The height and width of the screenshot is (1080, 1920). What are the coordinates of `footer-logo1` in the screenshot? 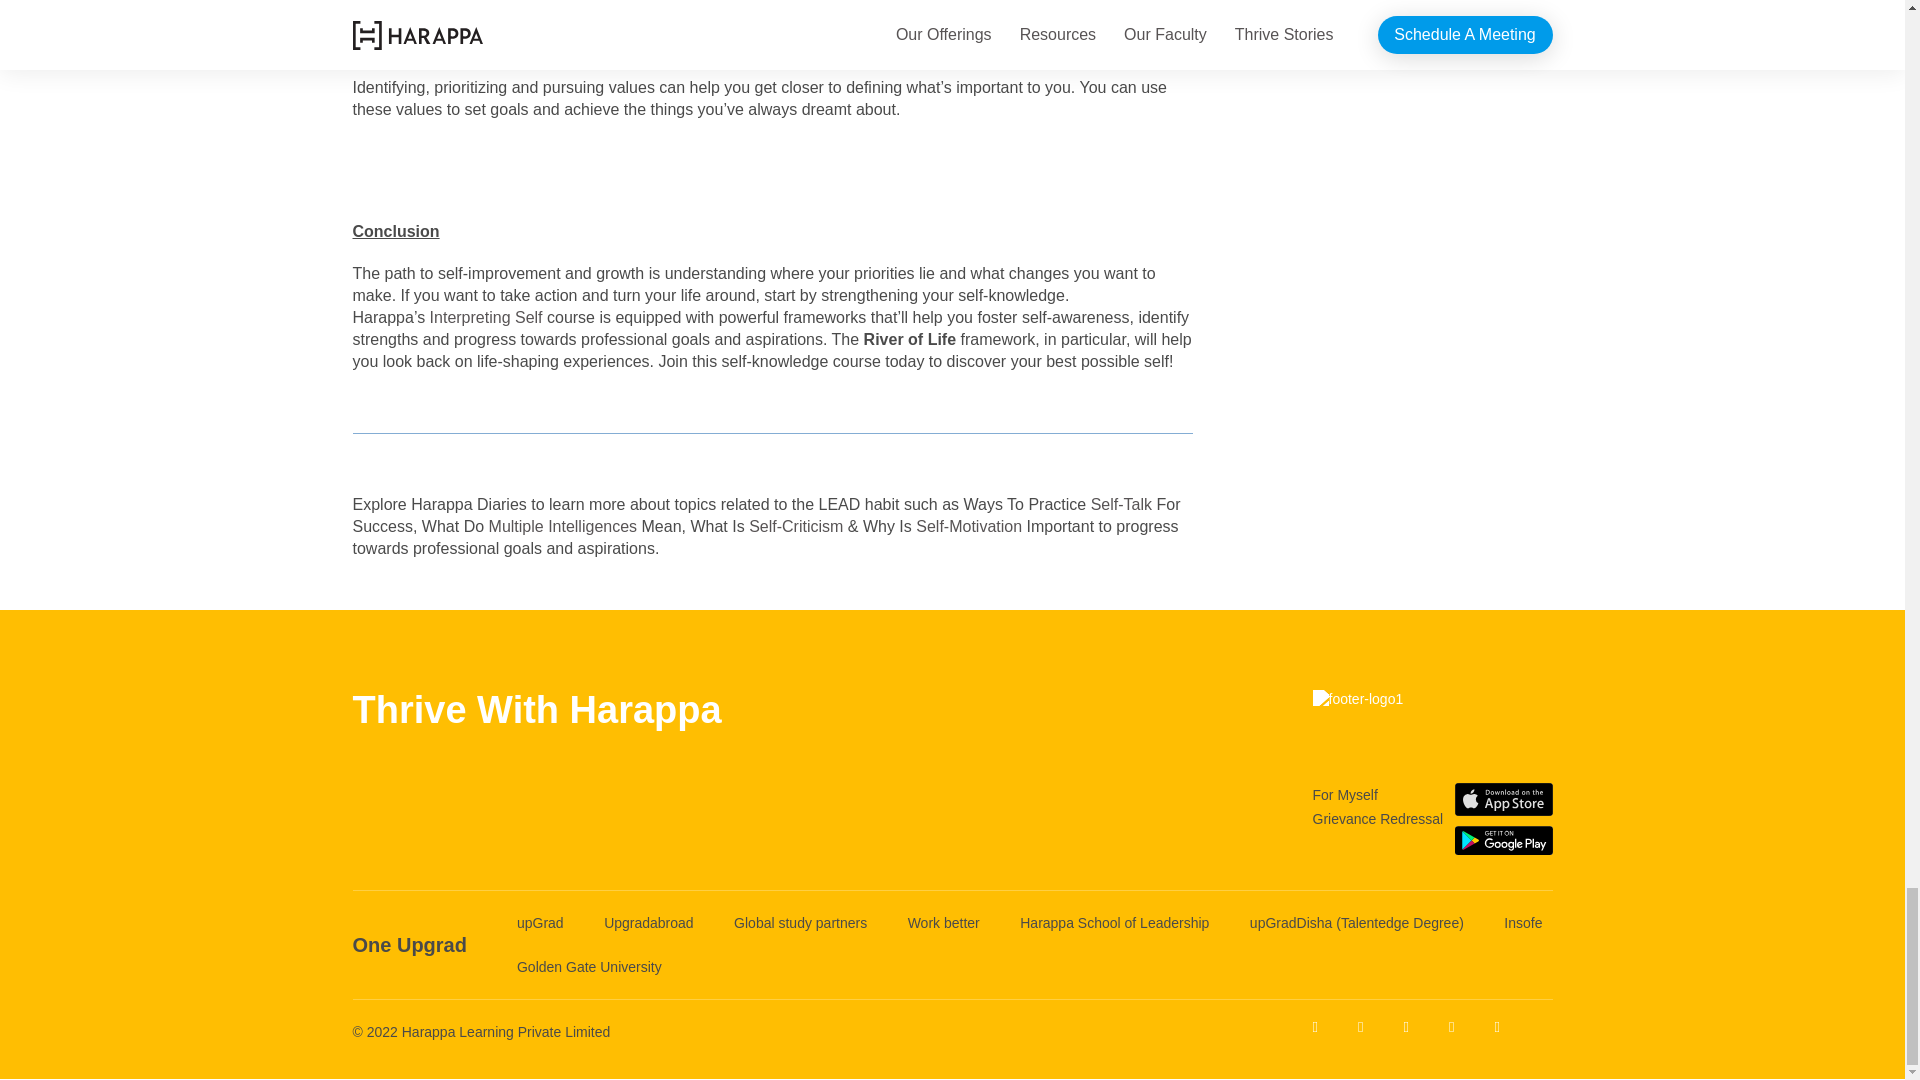 It's located at (1431, 716).